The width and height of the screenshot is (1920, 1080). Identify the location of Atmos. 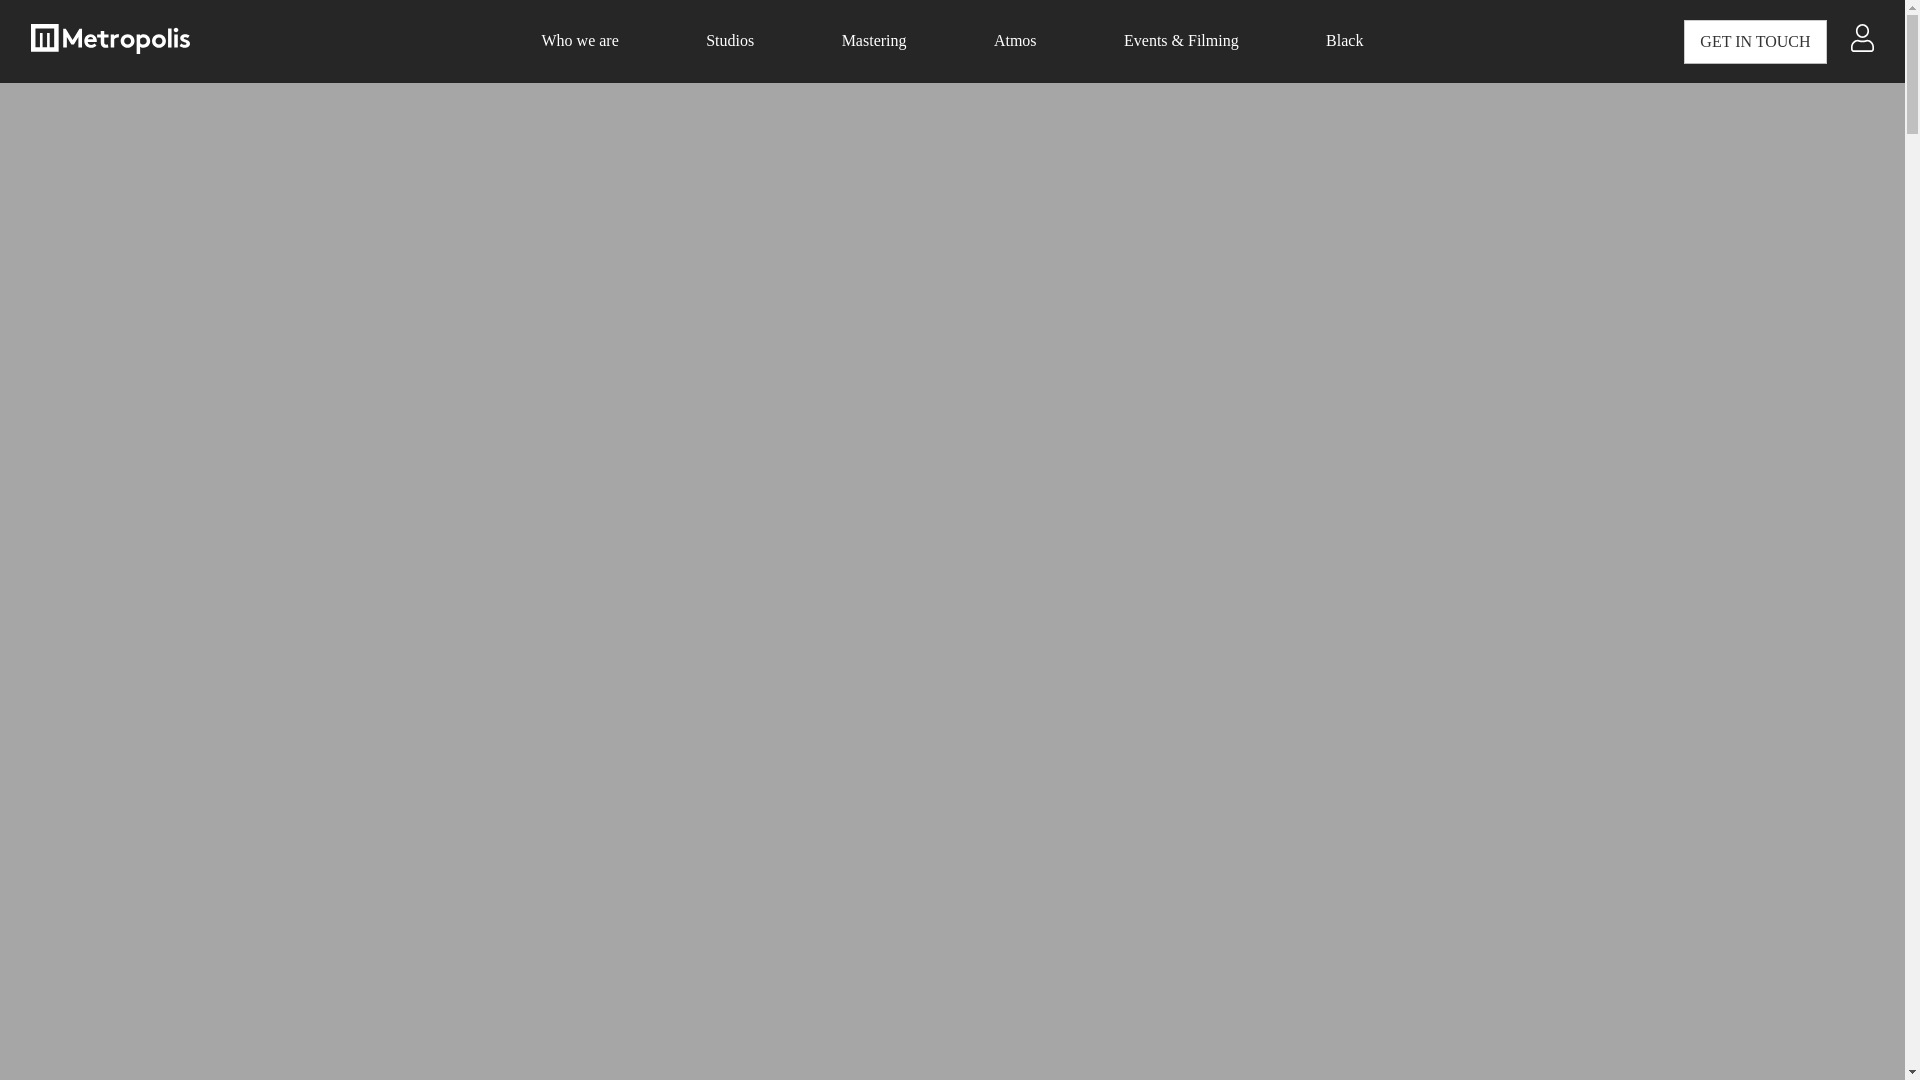
(1015, 40).